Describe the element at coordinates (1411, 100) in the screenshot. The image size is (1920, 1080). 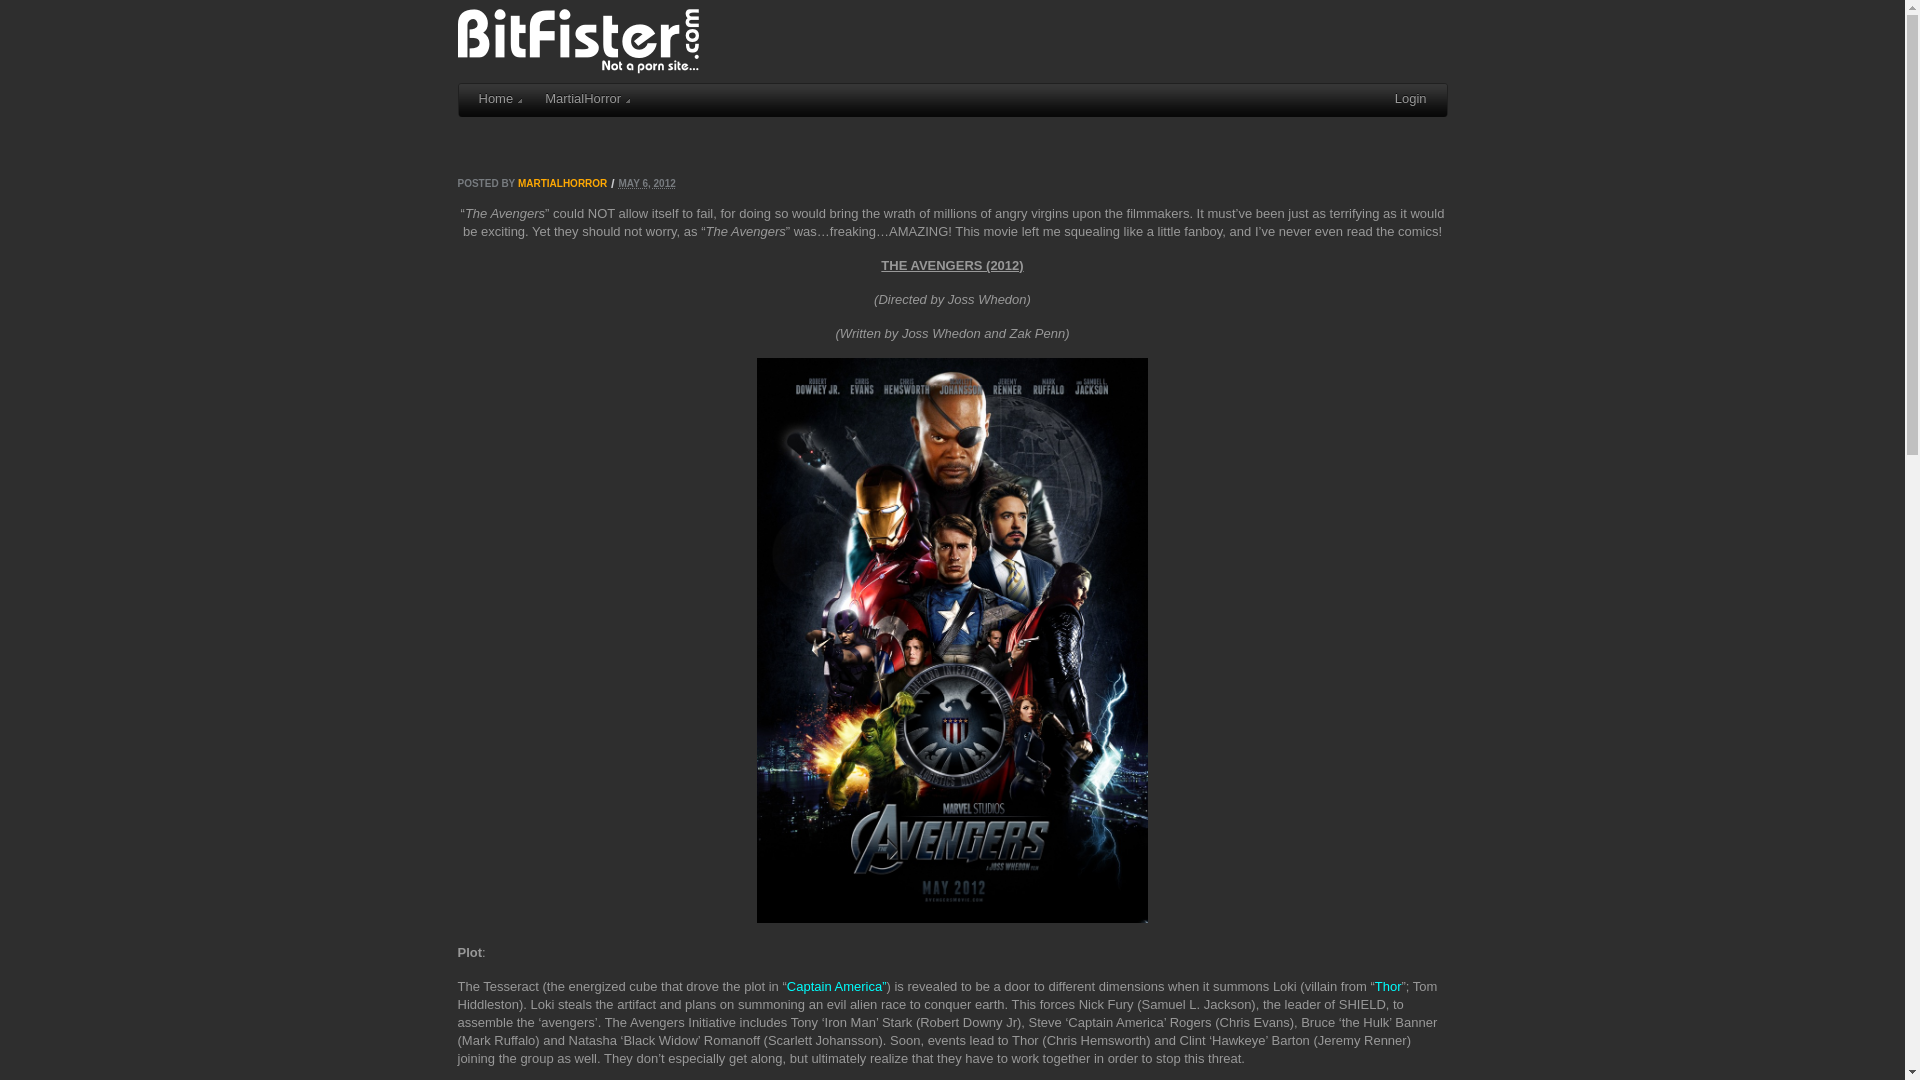
I see `Login` at that location.